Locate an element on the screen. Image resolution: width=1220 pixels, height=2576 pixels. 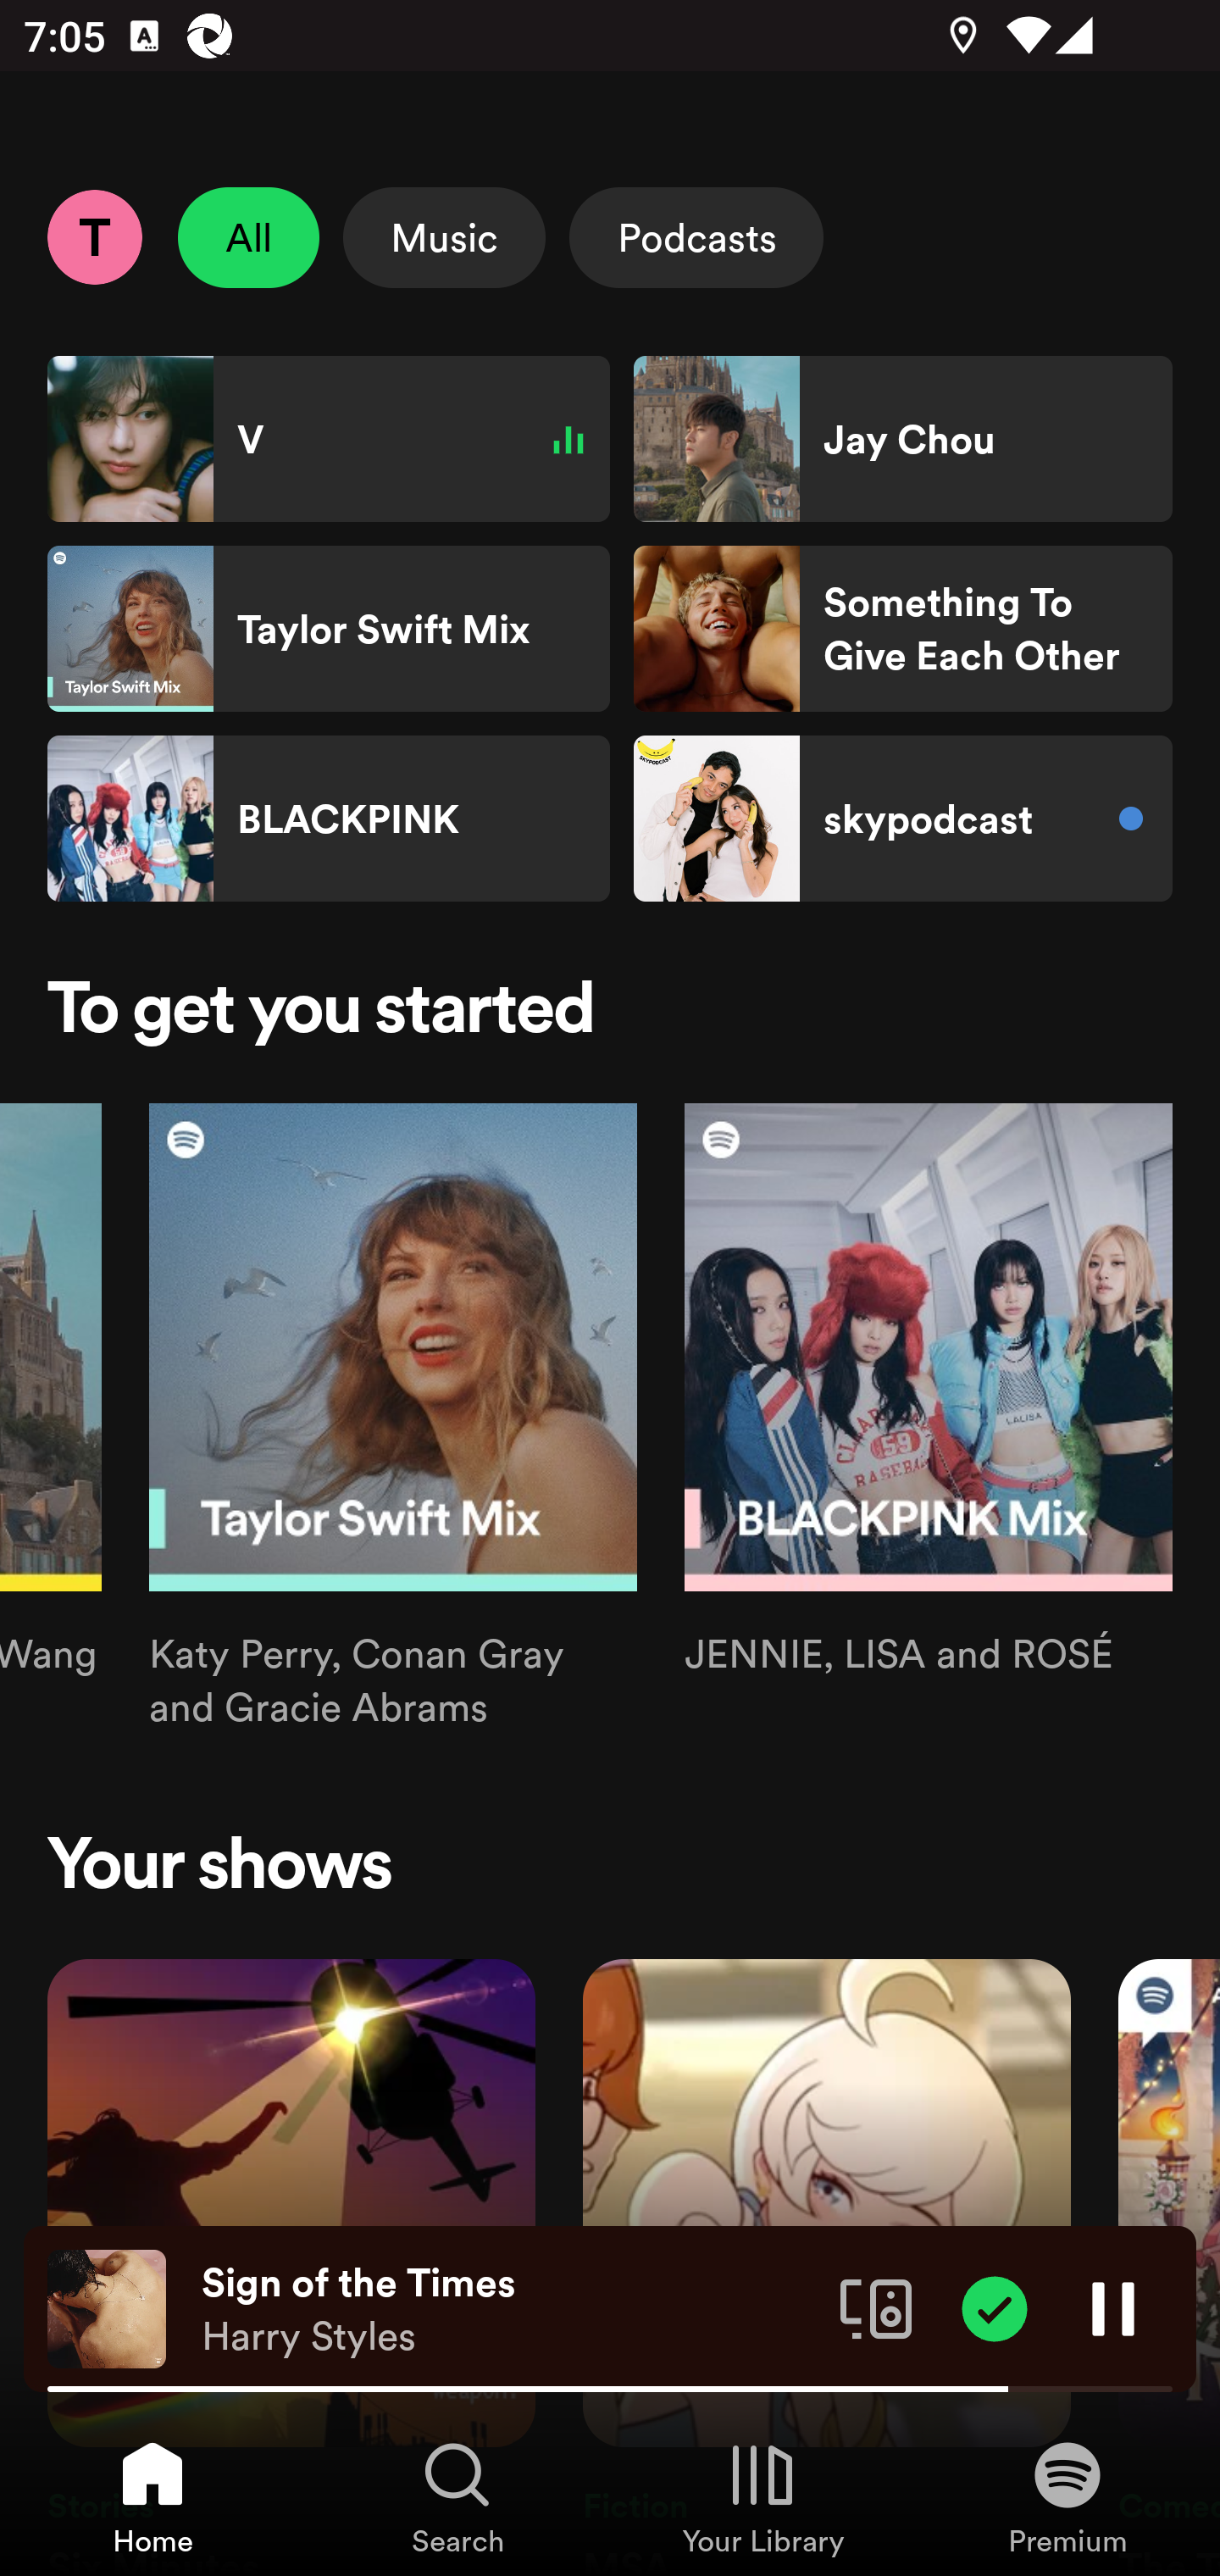
V Shortcut V Playing is located at coordinates (329, 439).